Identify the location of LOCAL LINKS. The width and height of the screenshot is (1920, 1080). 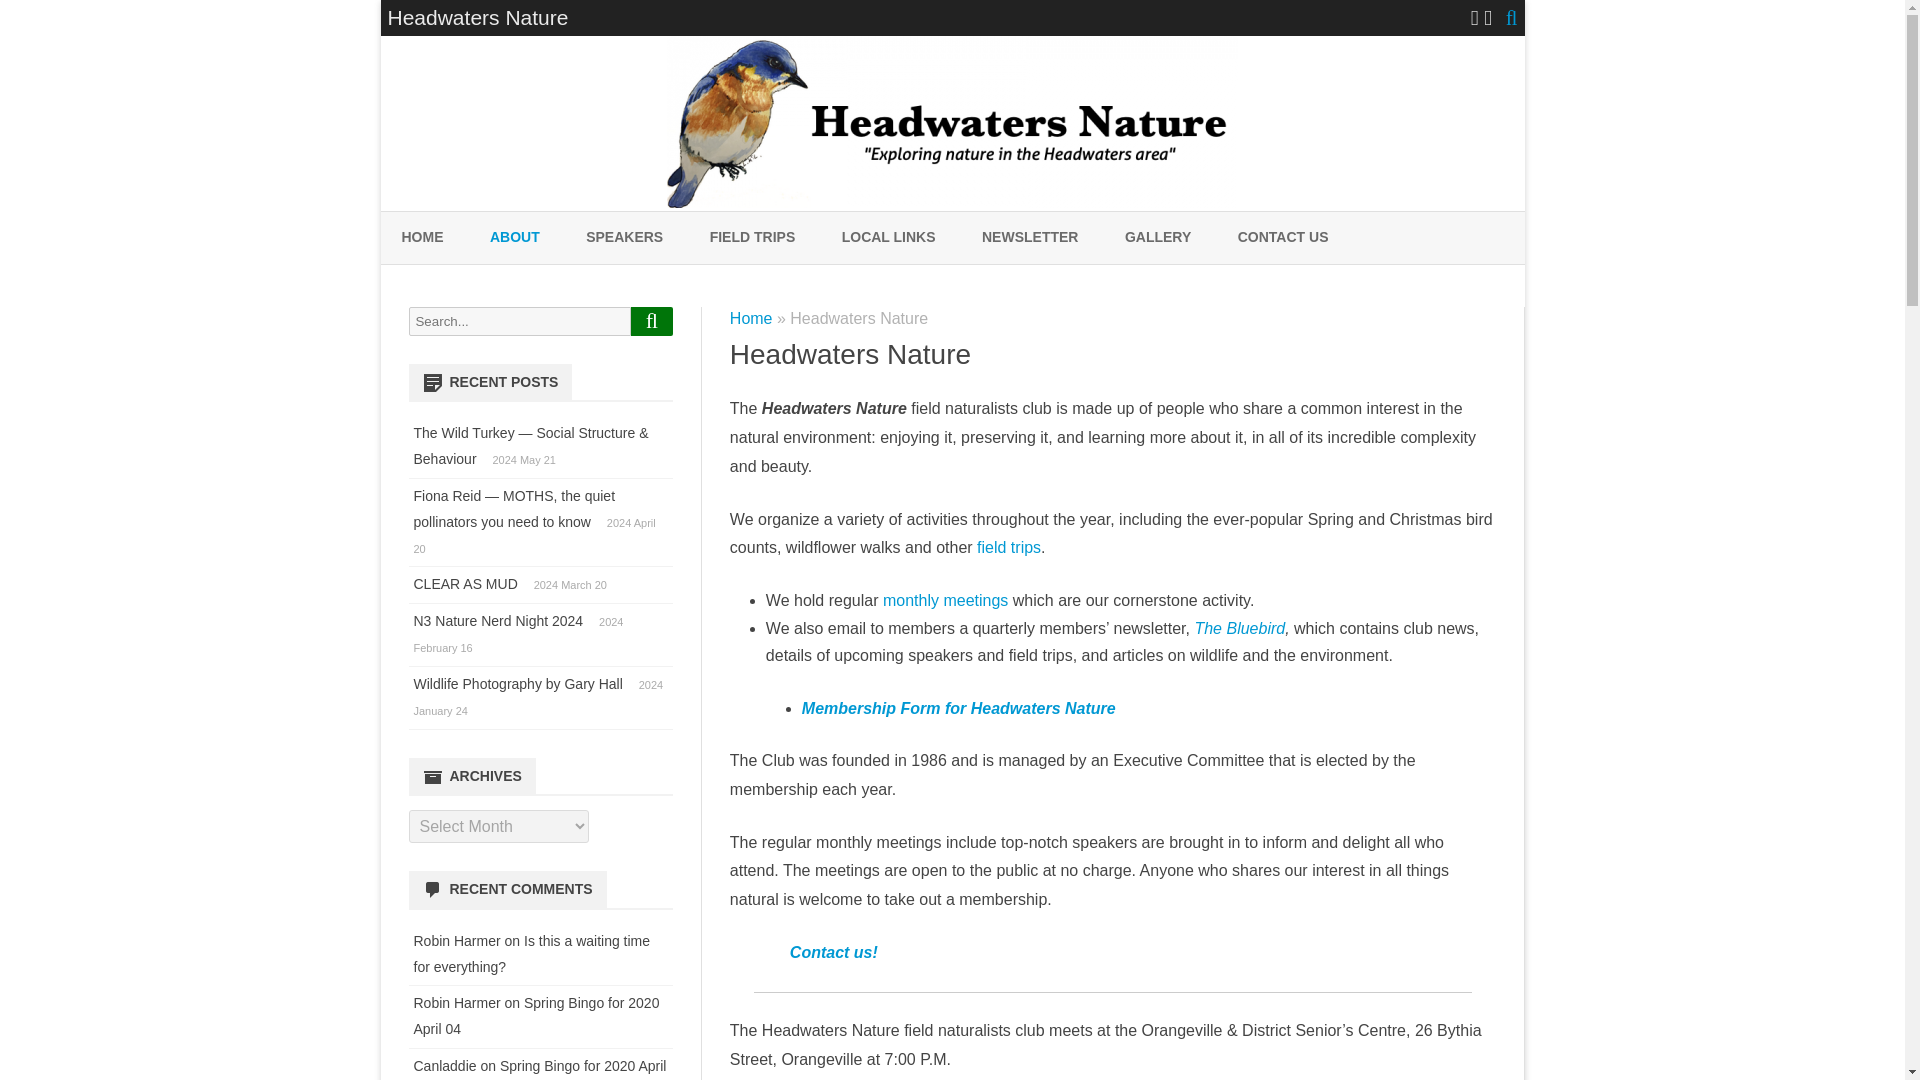
(889, 237).